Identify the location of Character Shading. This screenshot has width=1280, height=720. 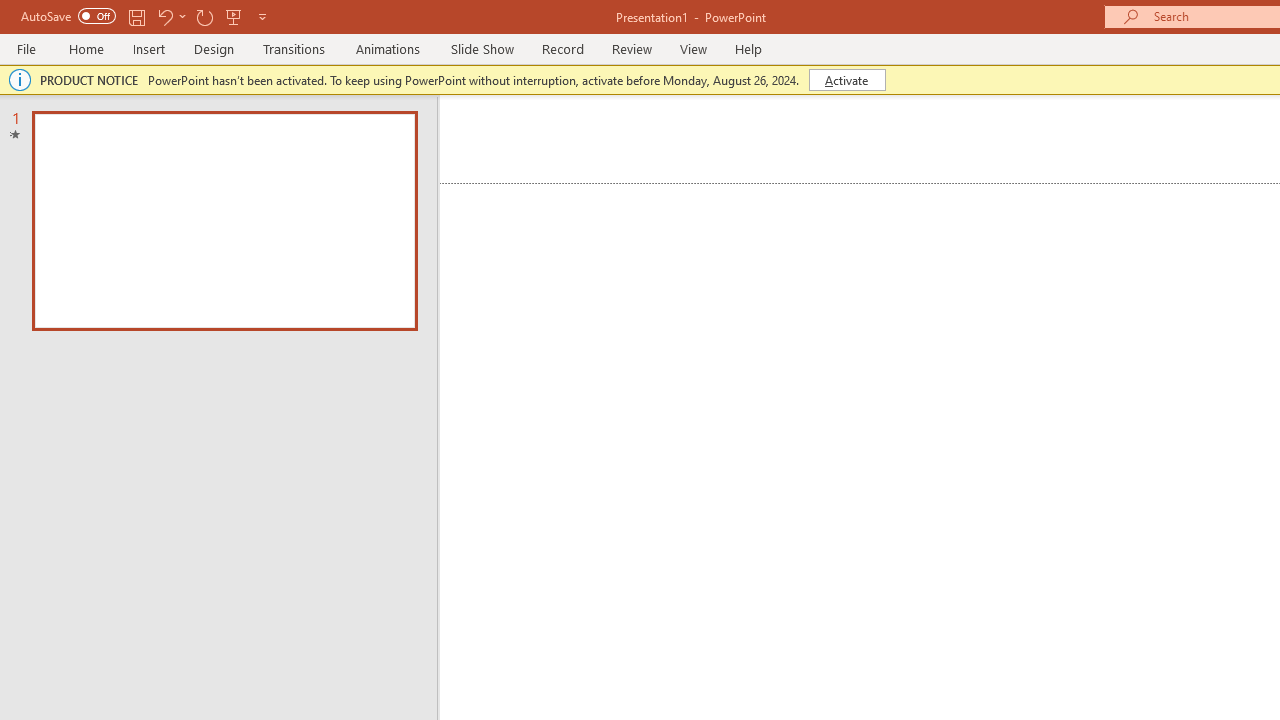
(618, 180).